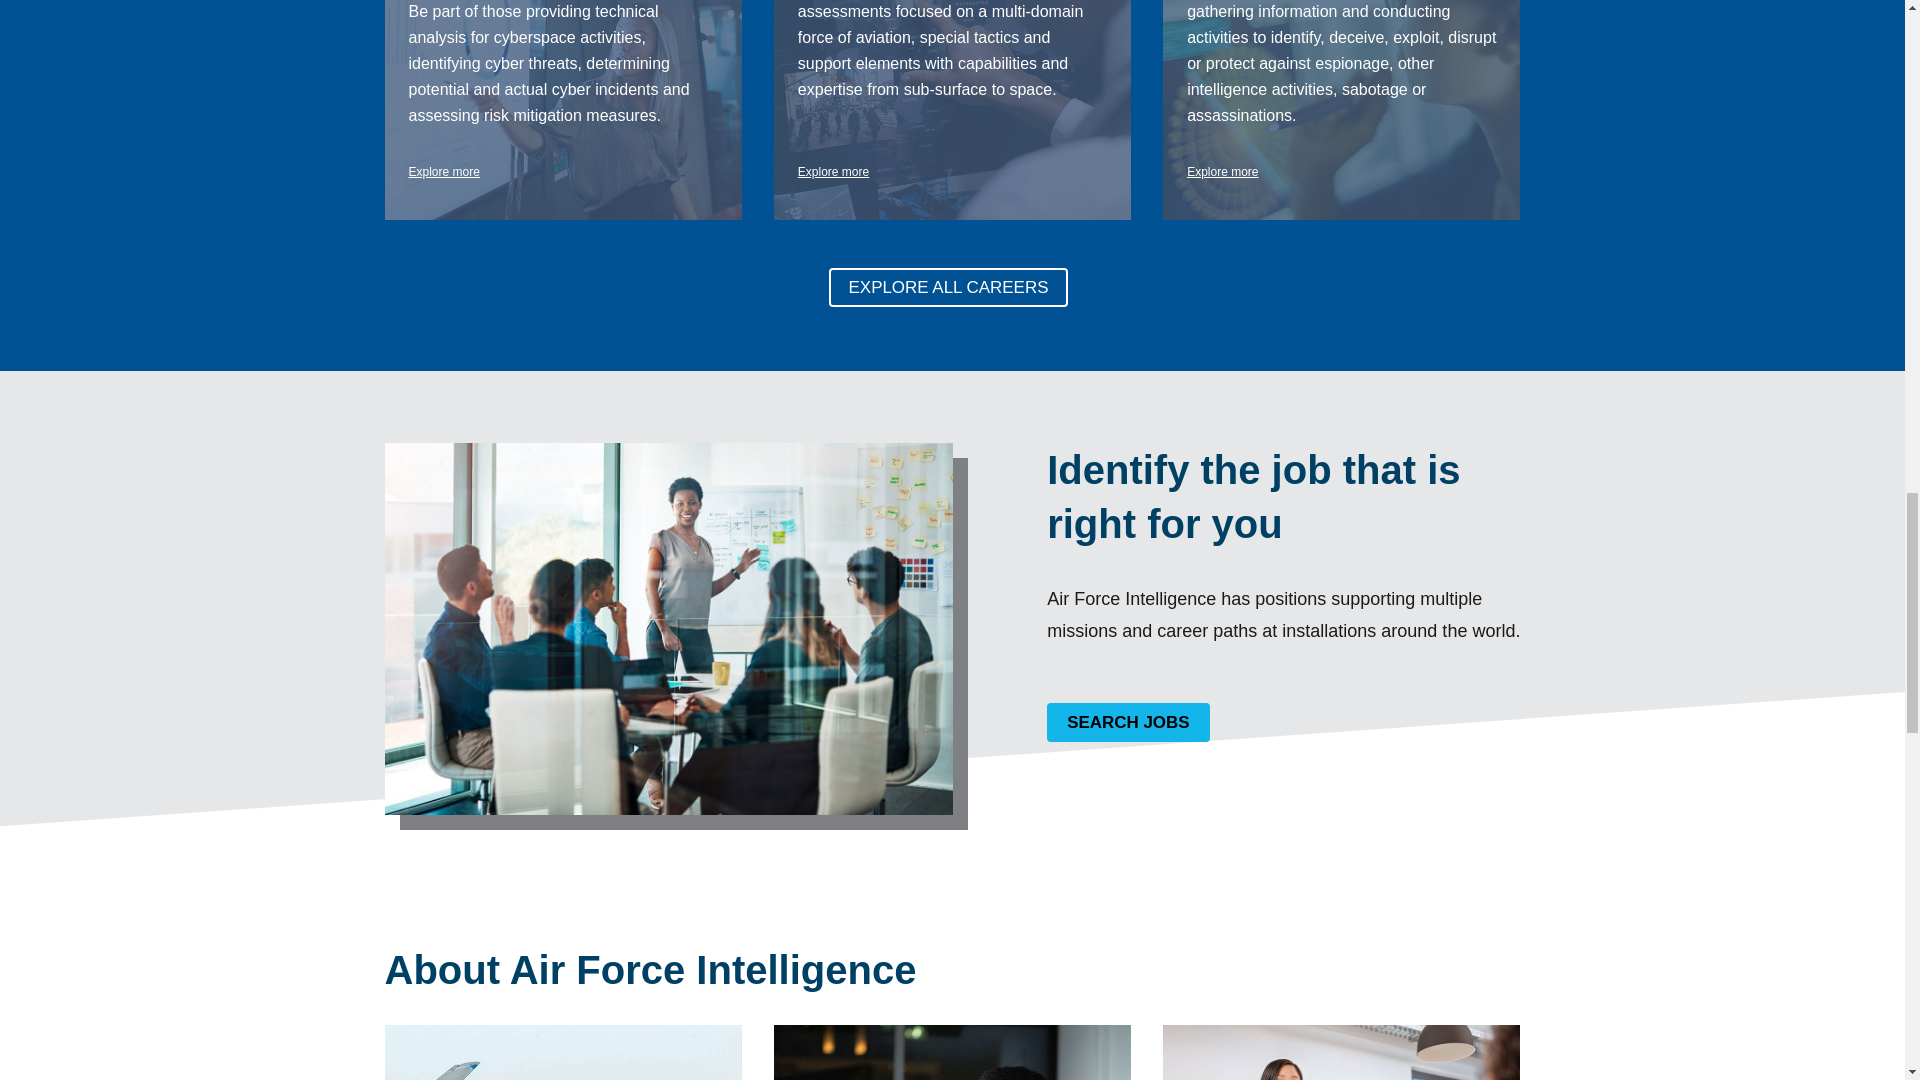 The width and height of the screenshot is (1920, 1080). What do you see at coordinates (834, 172) in the screenshot?
I see `Explore more` at bounding box center [834, 172].